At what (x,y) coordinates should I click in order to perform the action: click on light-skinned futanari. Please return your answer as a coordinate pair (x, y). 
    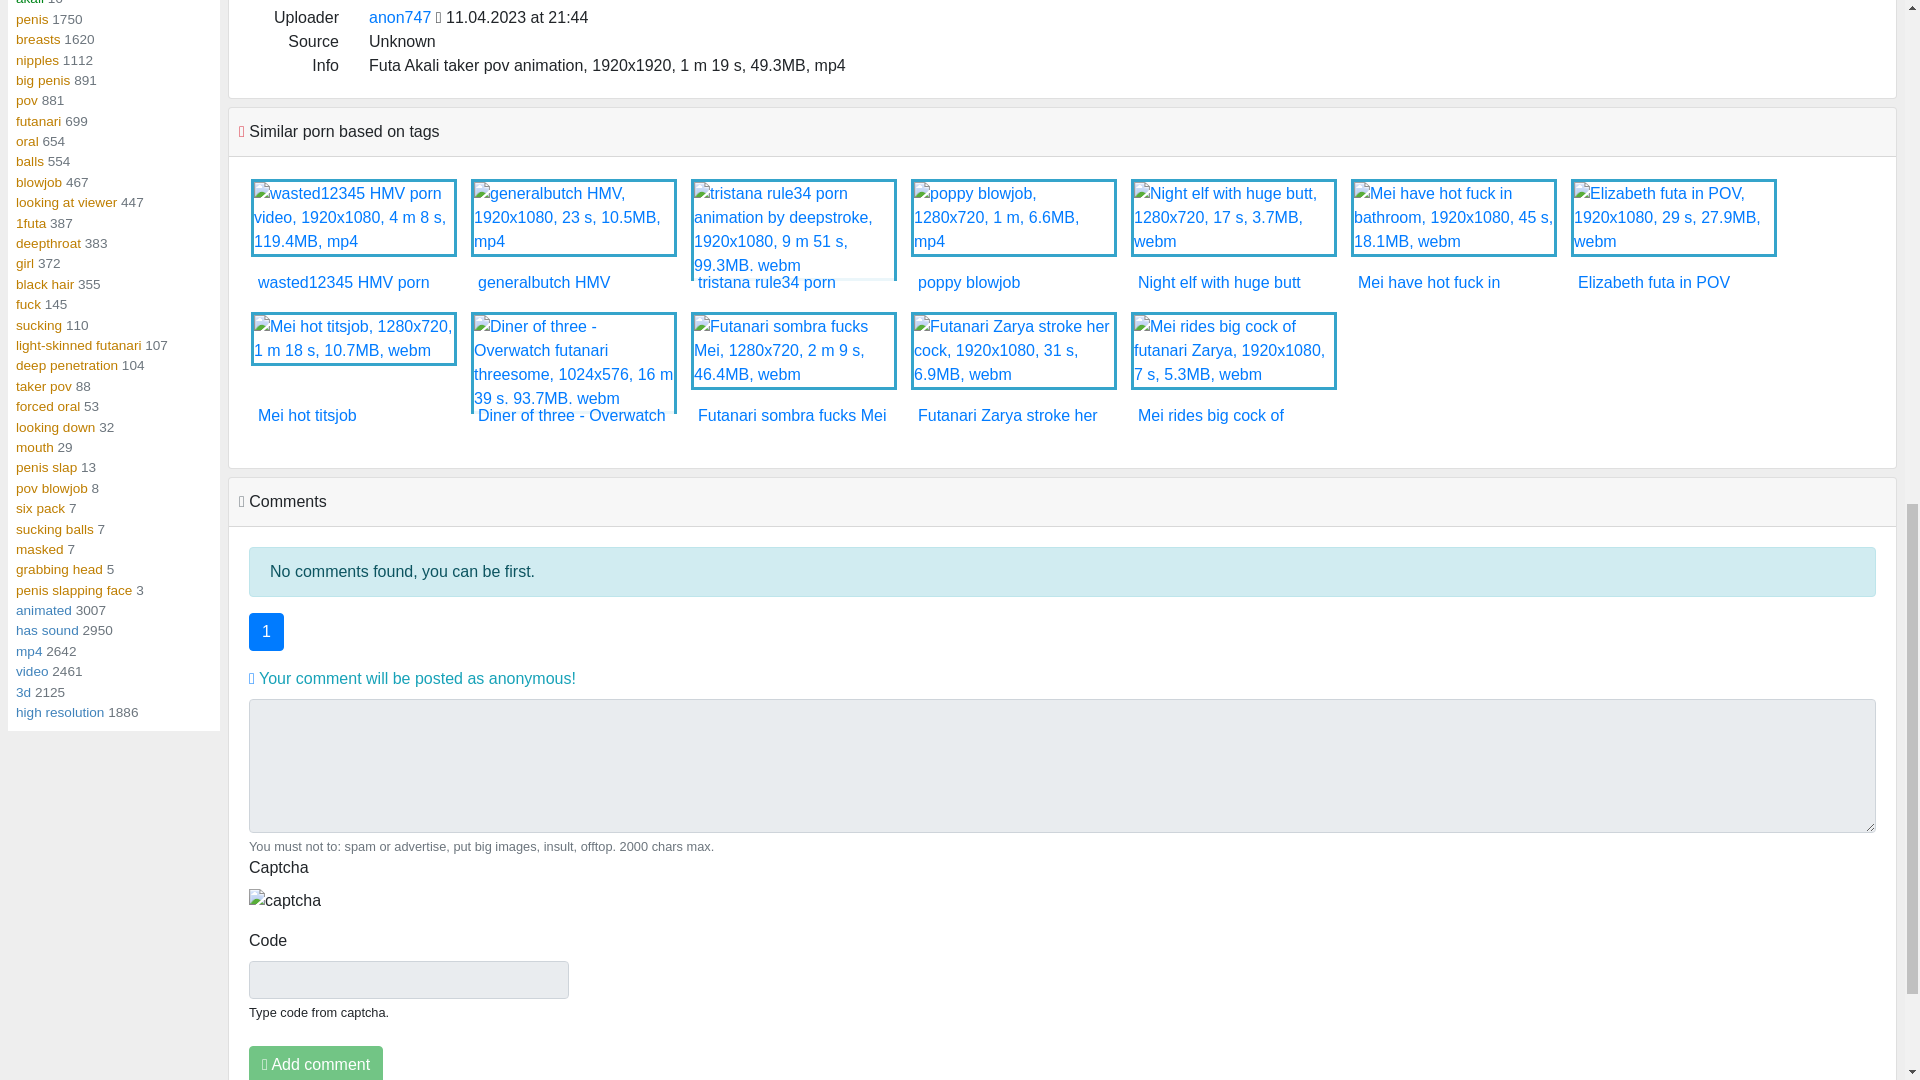
    Looking at the image, I should click on (78, 346).